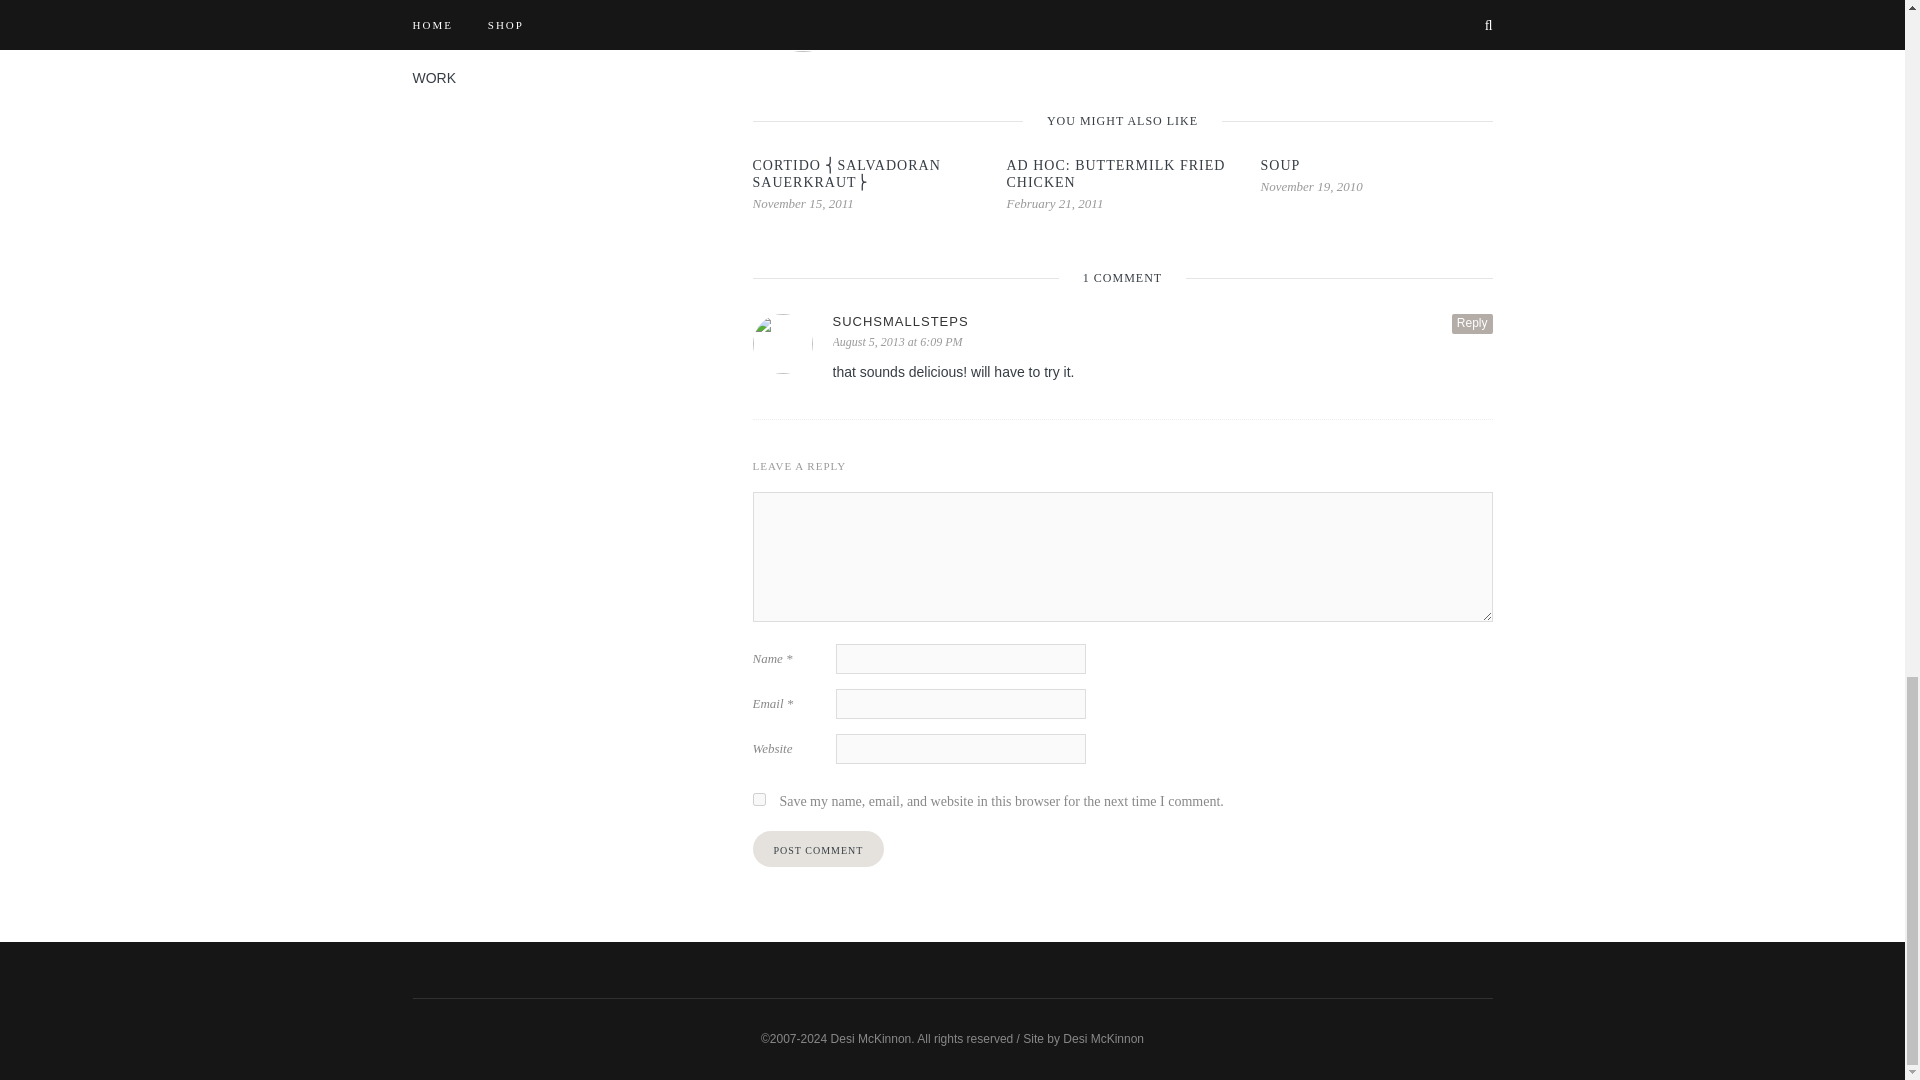  What do you see at coordinates (1279, 164) in the screenshot?
I see `SOUP` at bounding box center [1279, 164].